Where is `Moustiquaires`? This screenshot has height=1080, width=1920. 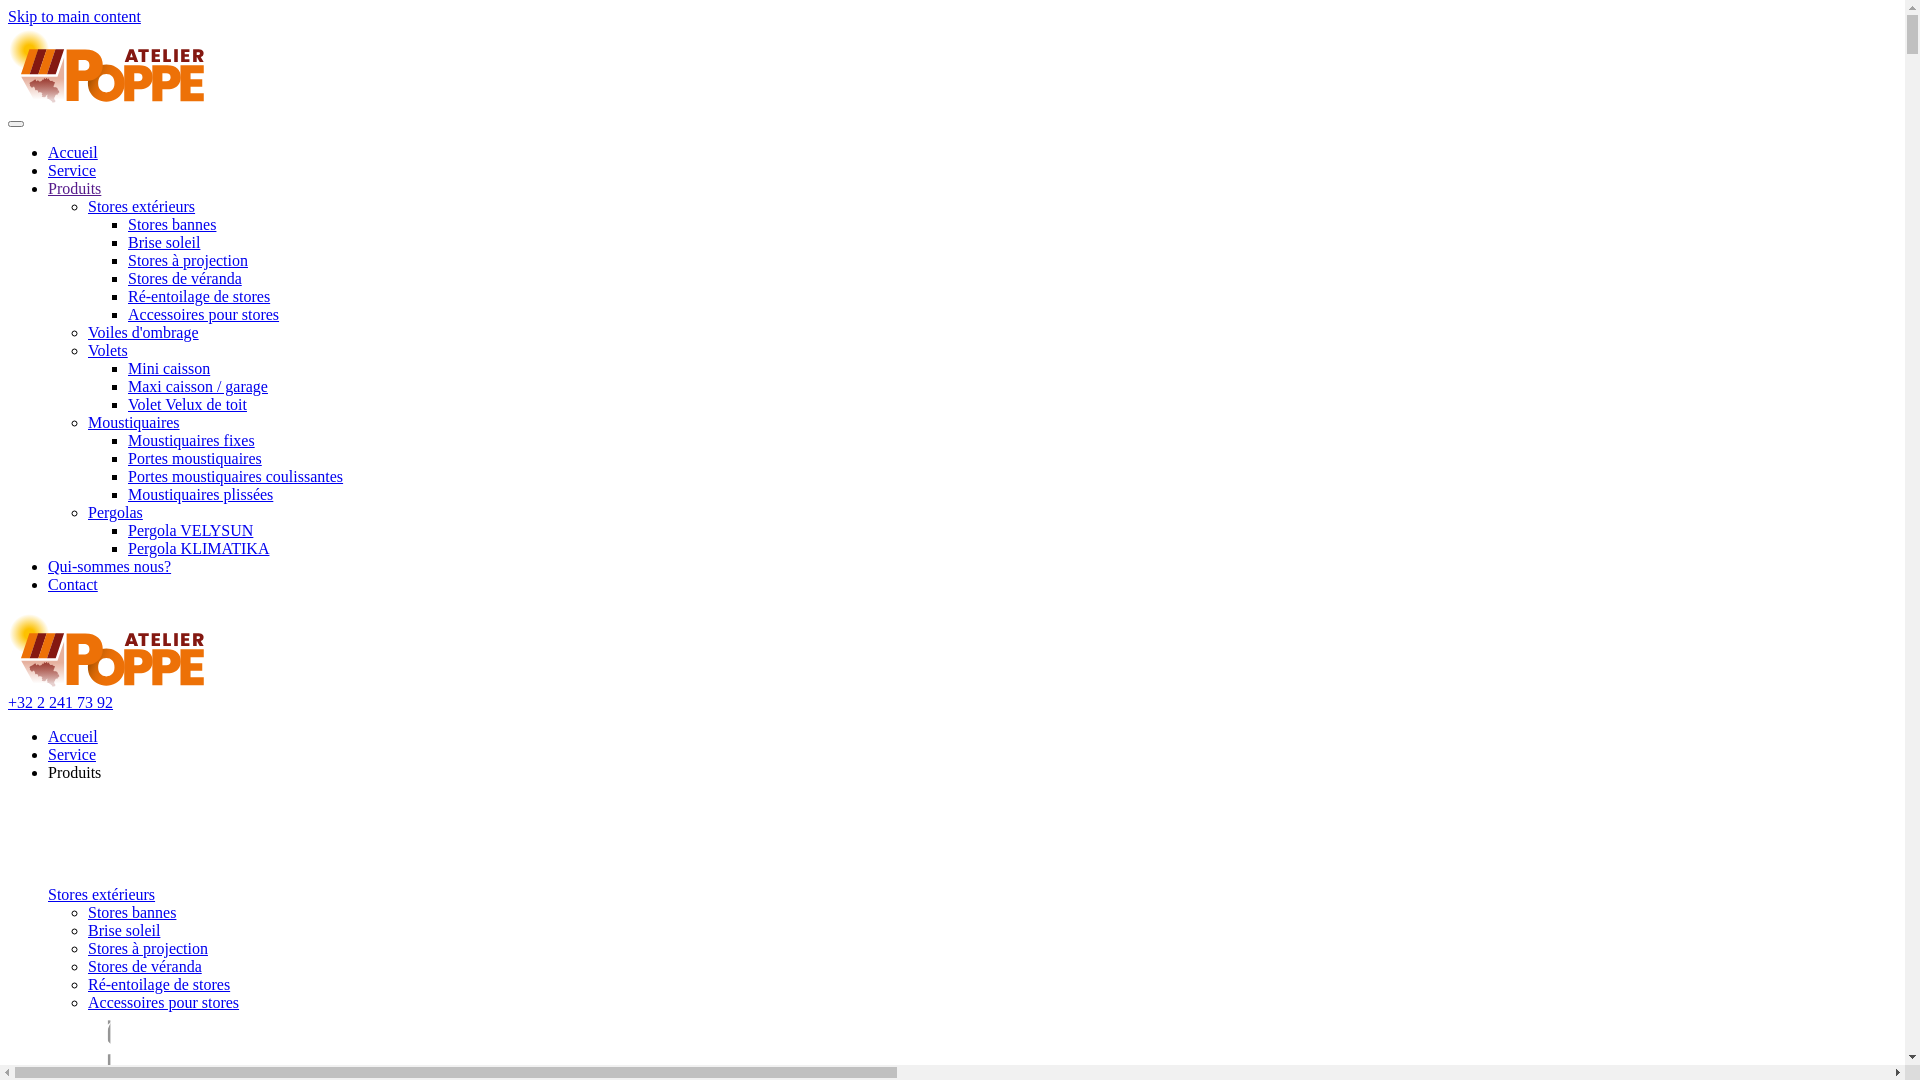 Moustiquaires is located at coordinates (134, 422).